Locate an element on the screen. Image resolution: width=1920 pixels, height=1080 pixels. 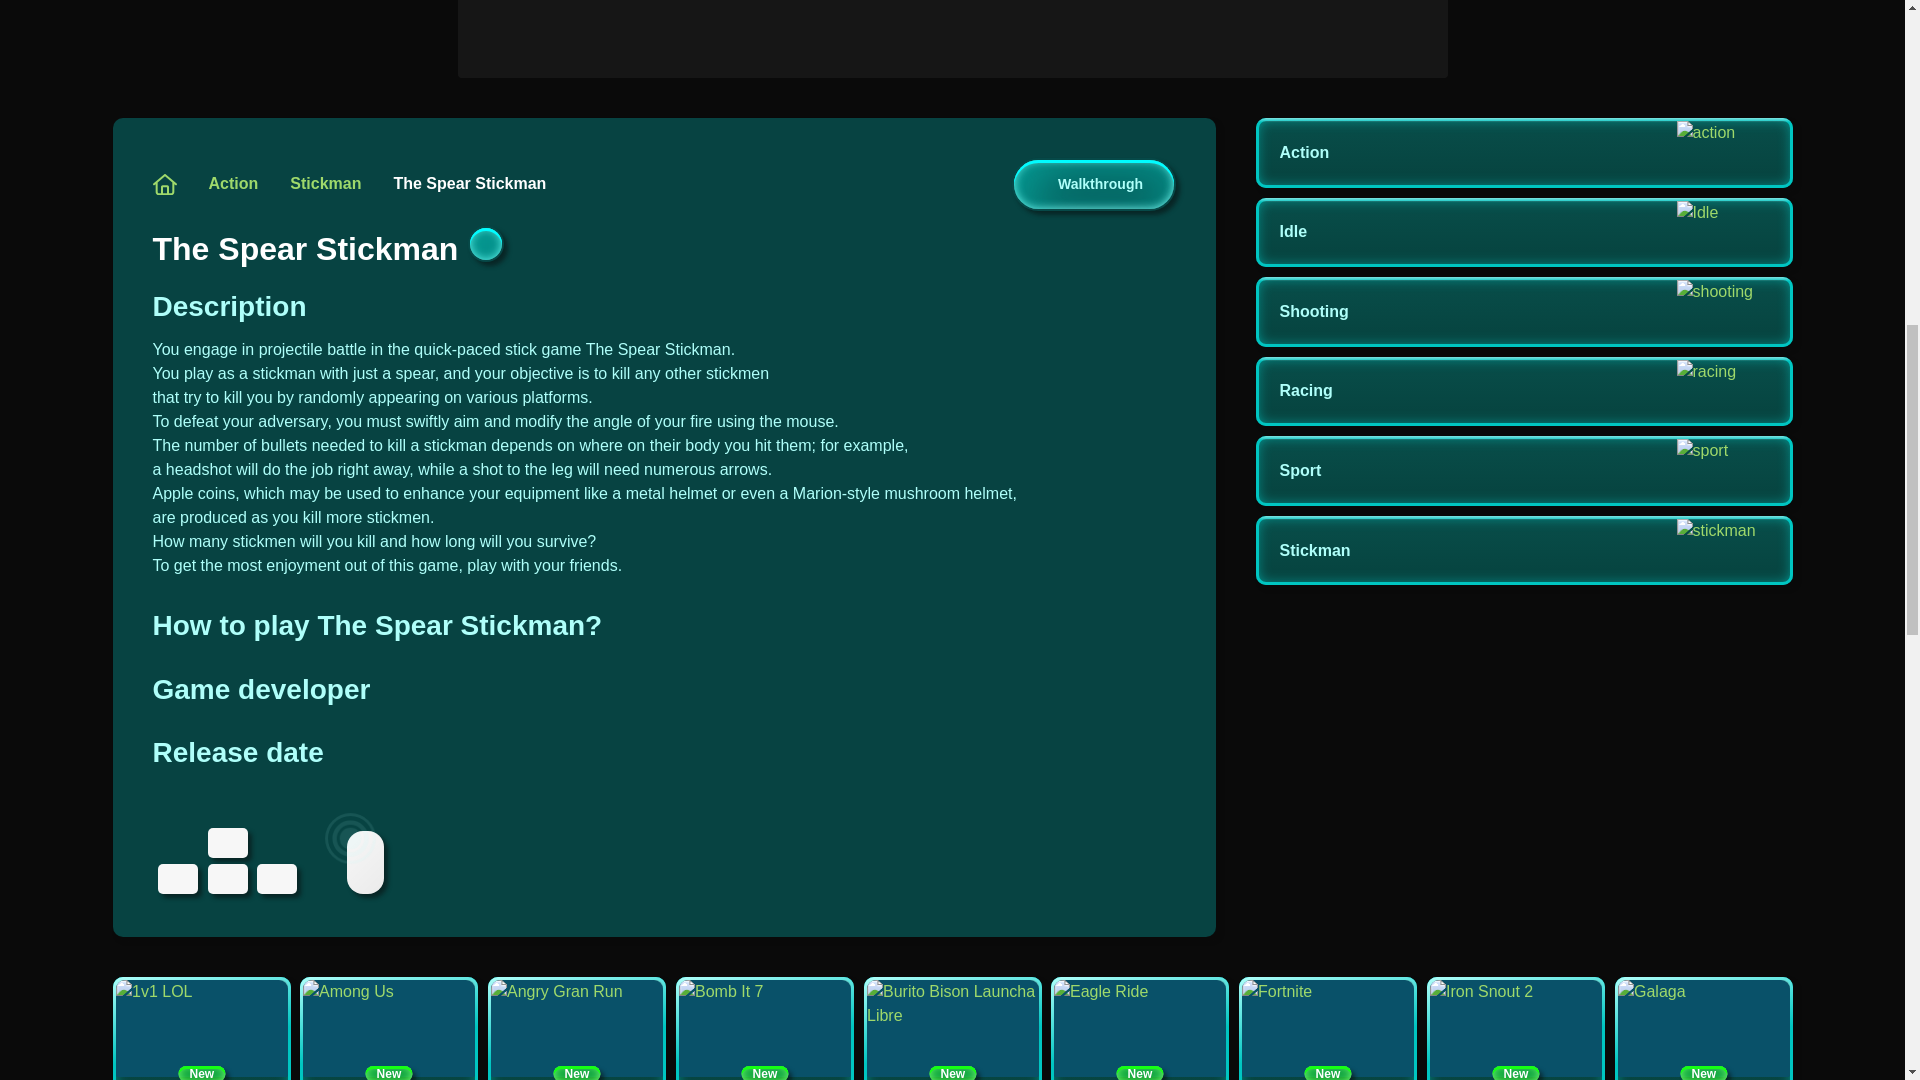
Idle is located at coordinates (1523, 232).